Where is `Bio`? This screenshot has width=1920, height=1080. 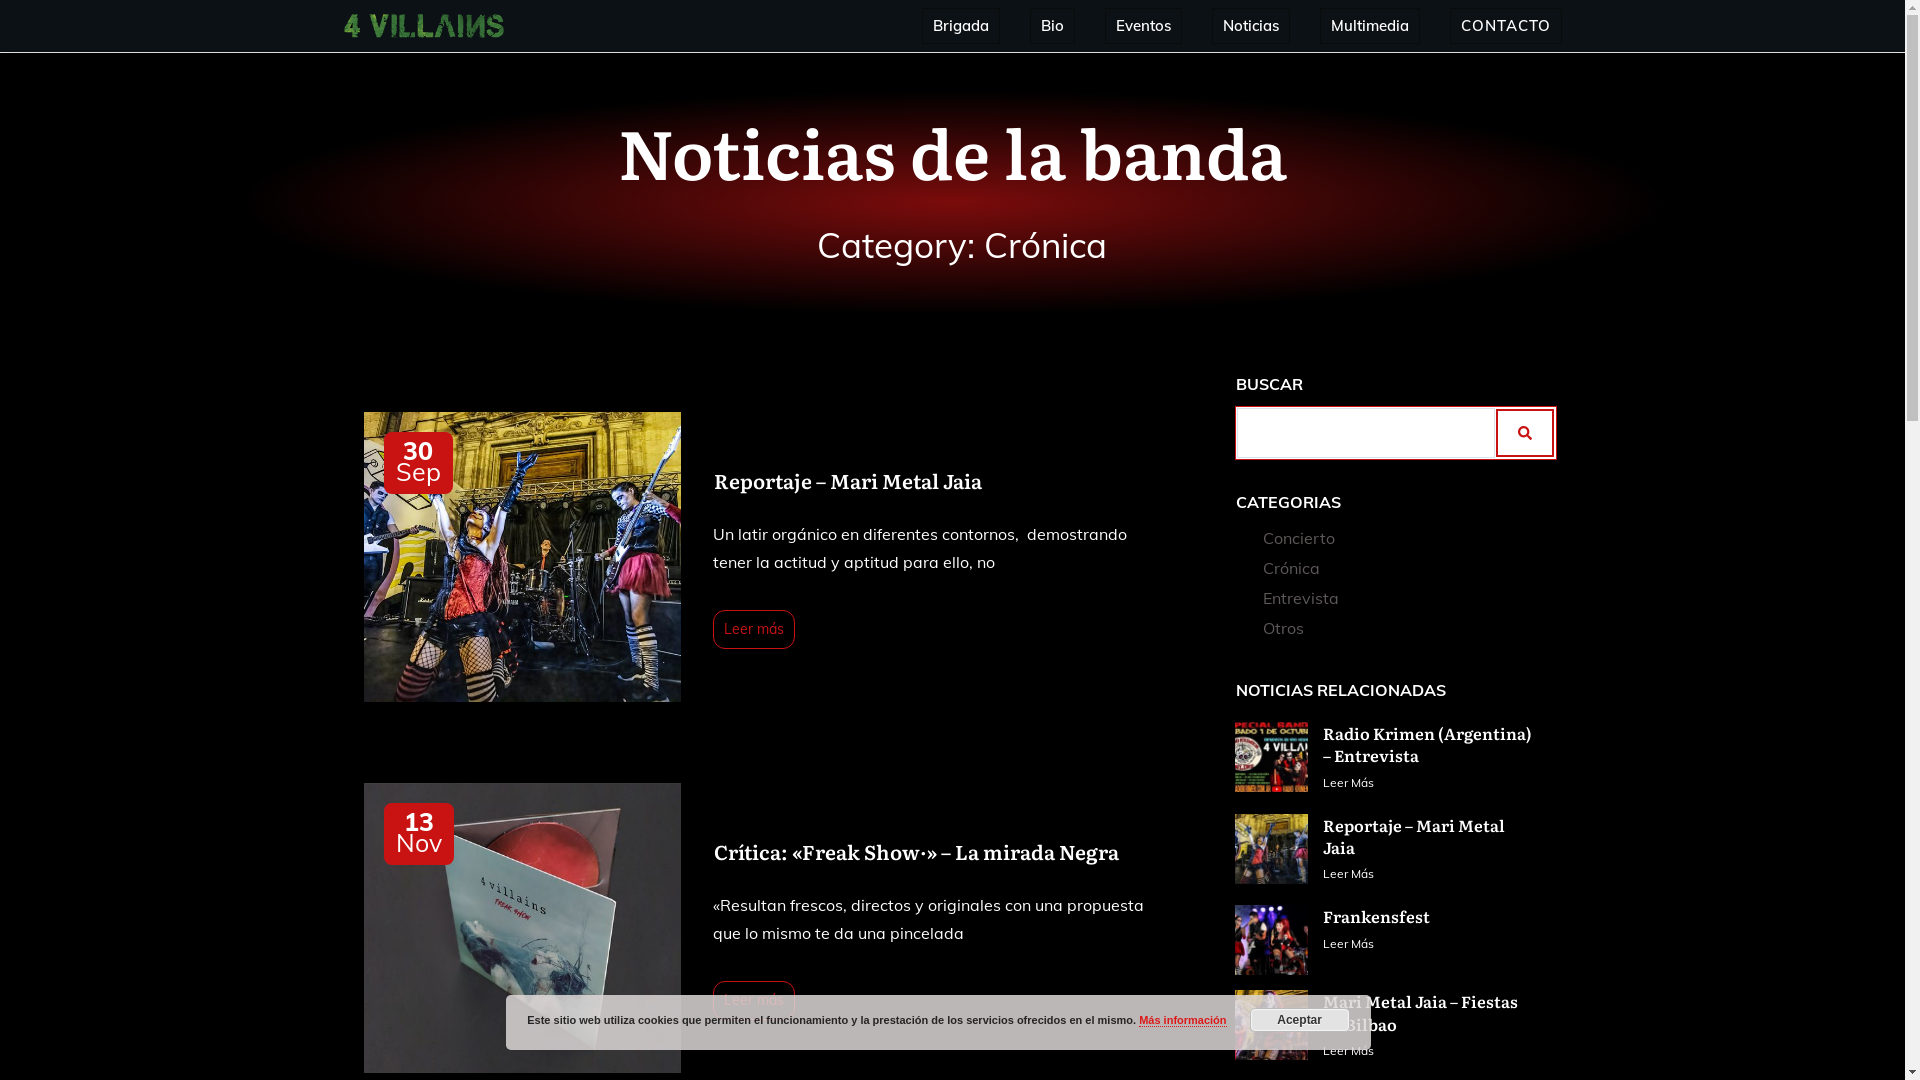 Bio is located at coordinates (1052, 26).